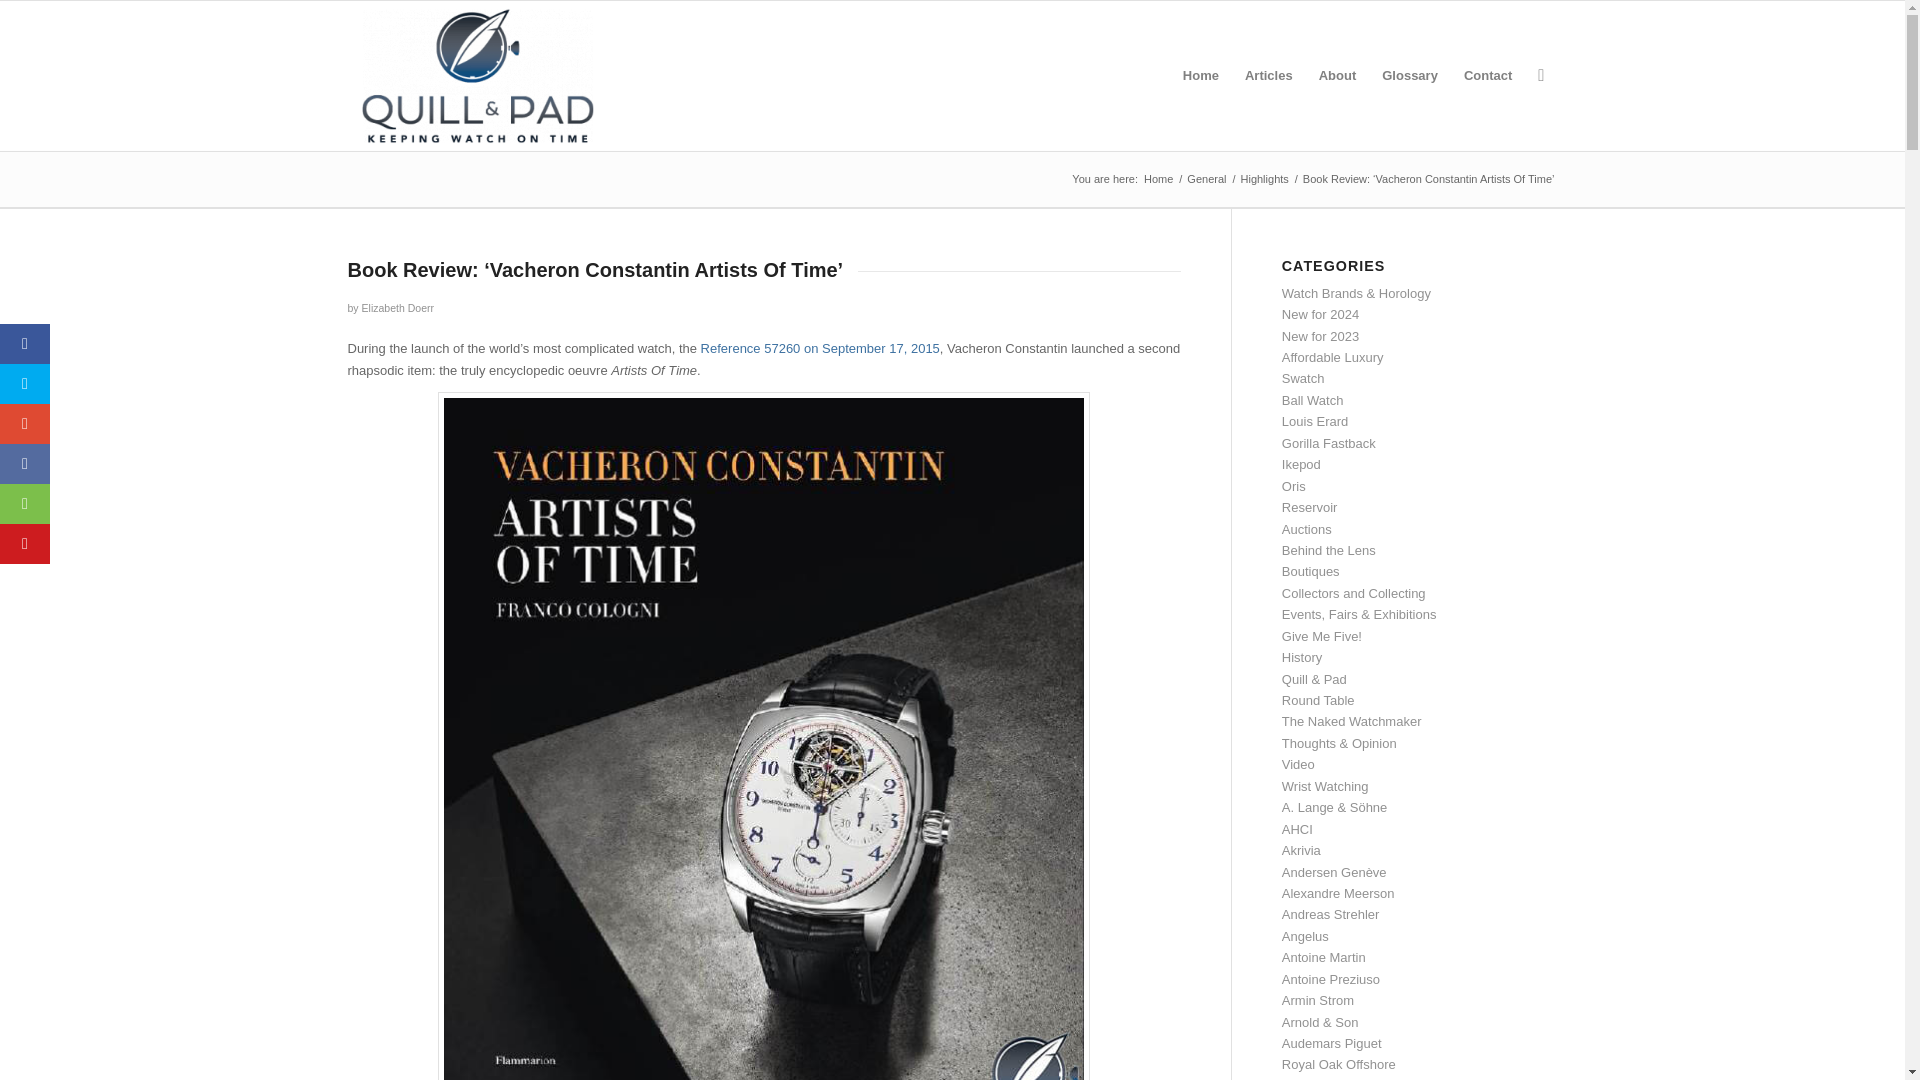 The width and height of the screenshot is (1920, 1080). What do you see at coordinates (1320, 336) in the screenshot?
I see `New for 2023` at bounding box center [1320, 336].